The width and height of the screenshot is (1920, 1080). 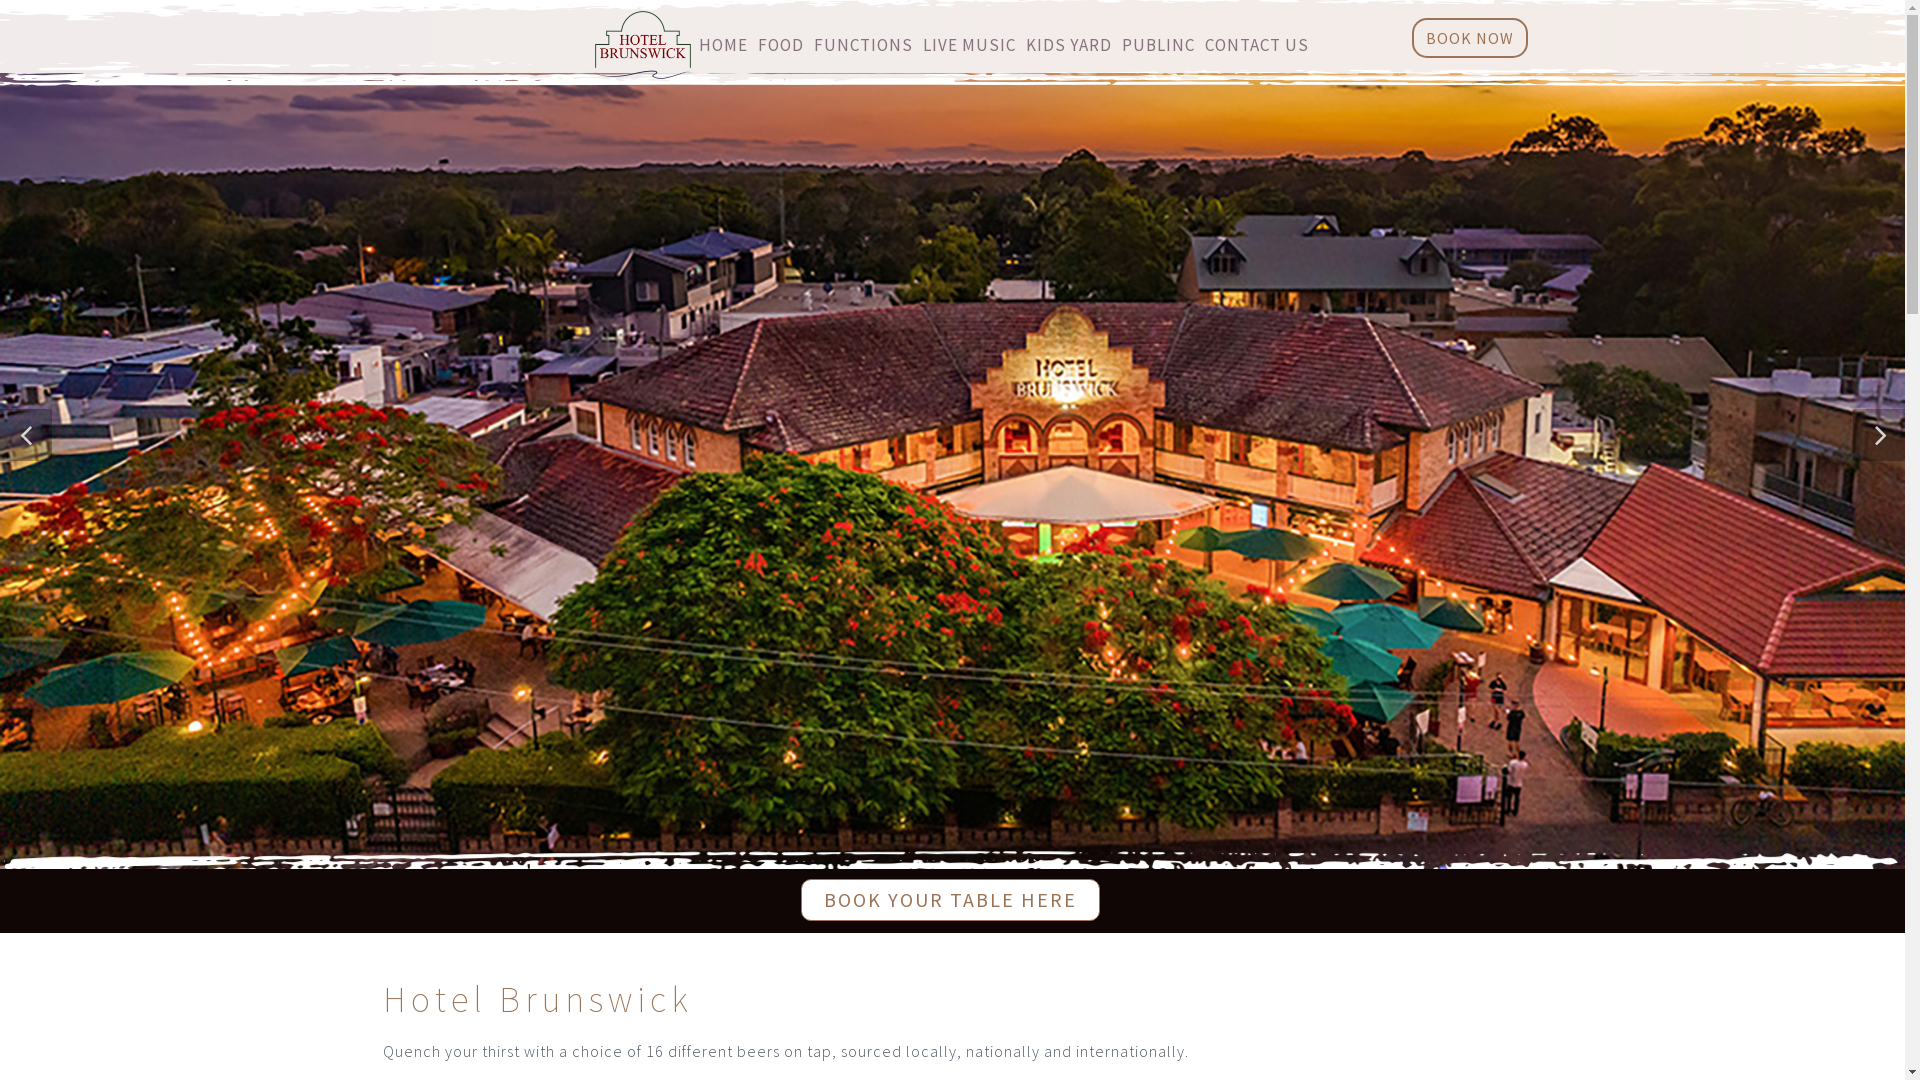 What do you see at coordinates (1158, 45) in the screenshot?
I see `PUBLINC` at bounding box center [1158, 45].